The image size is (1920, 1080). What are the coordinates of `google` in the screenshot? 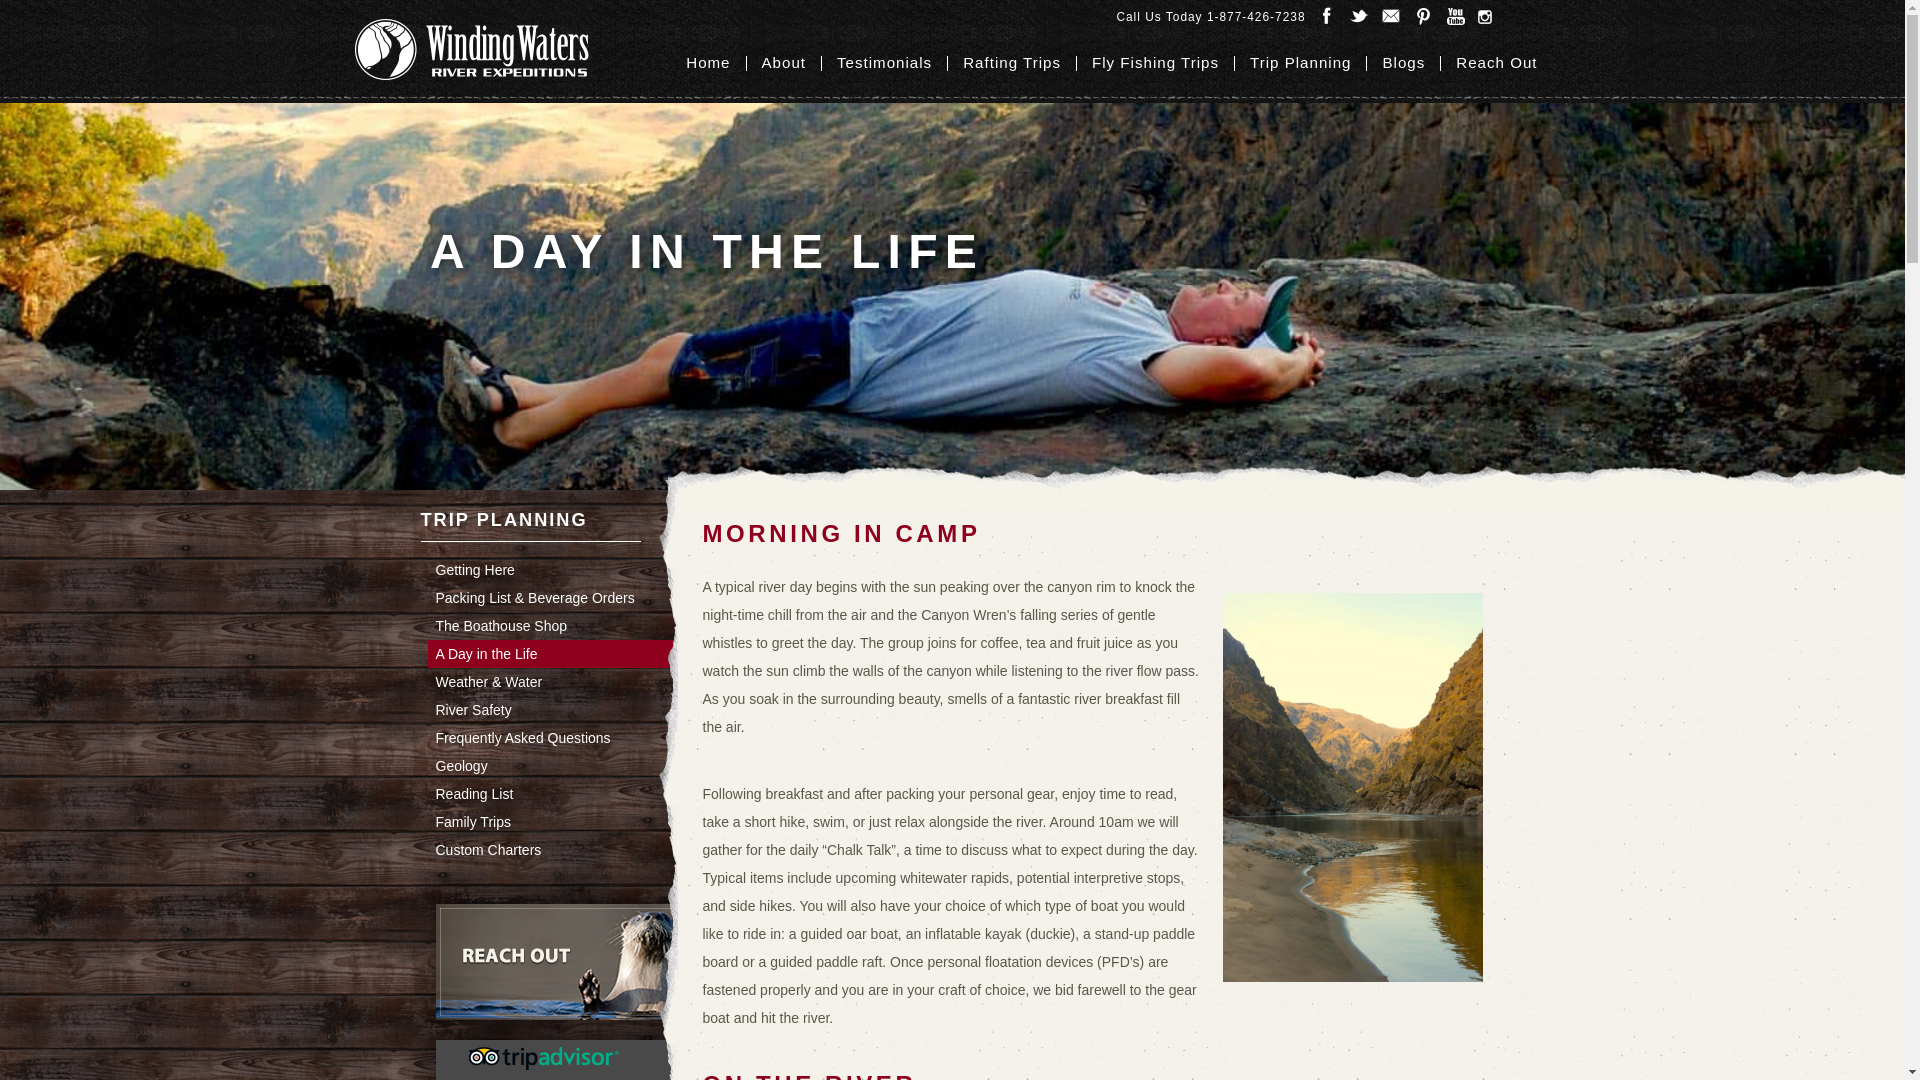 It's located at (1454, 16).